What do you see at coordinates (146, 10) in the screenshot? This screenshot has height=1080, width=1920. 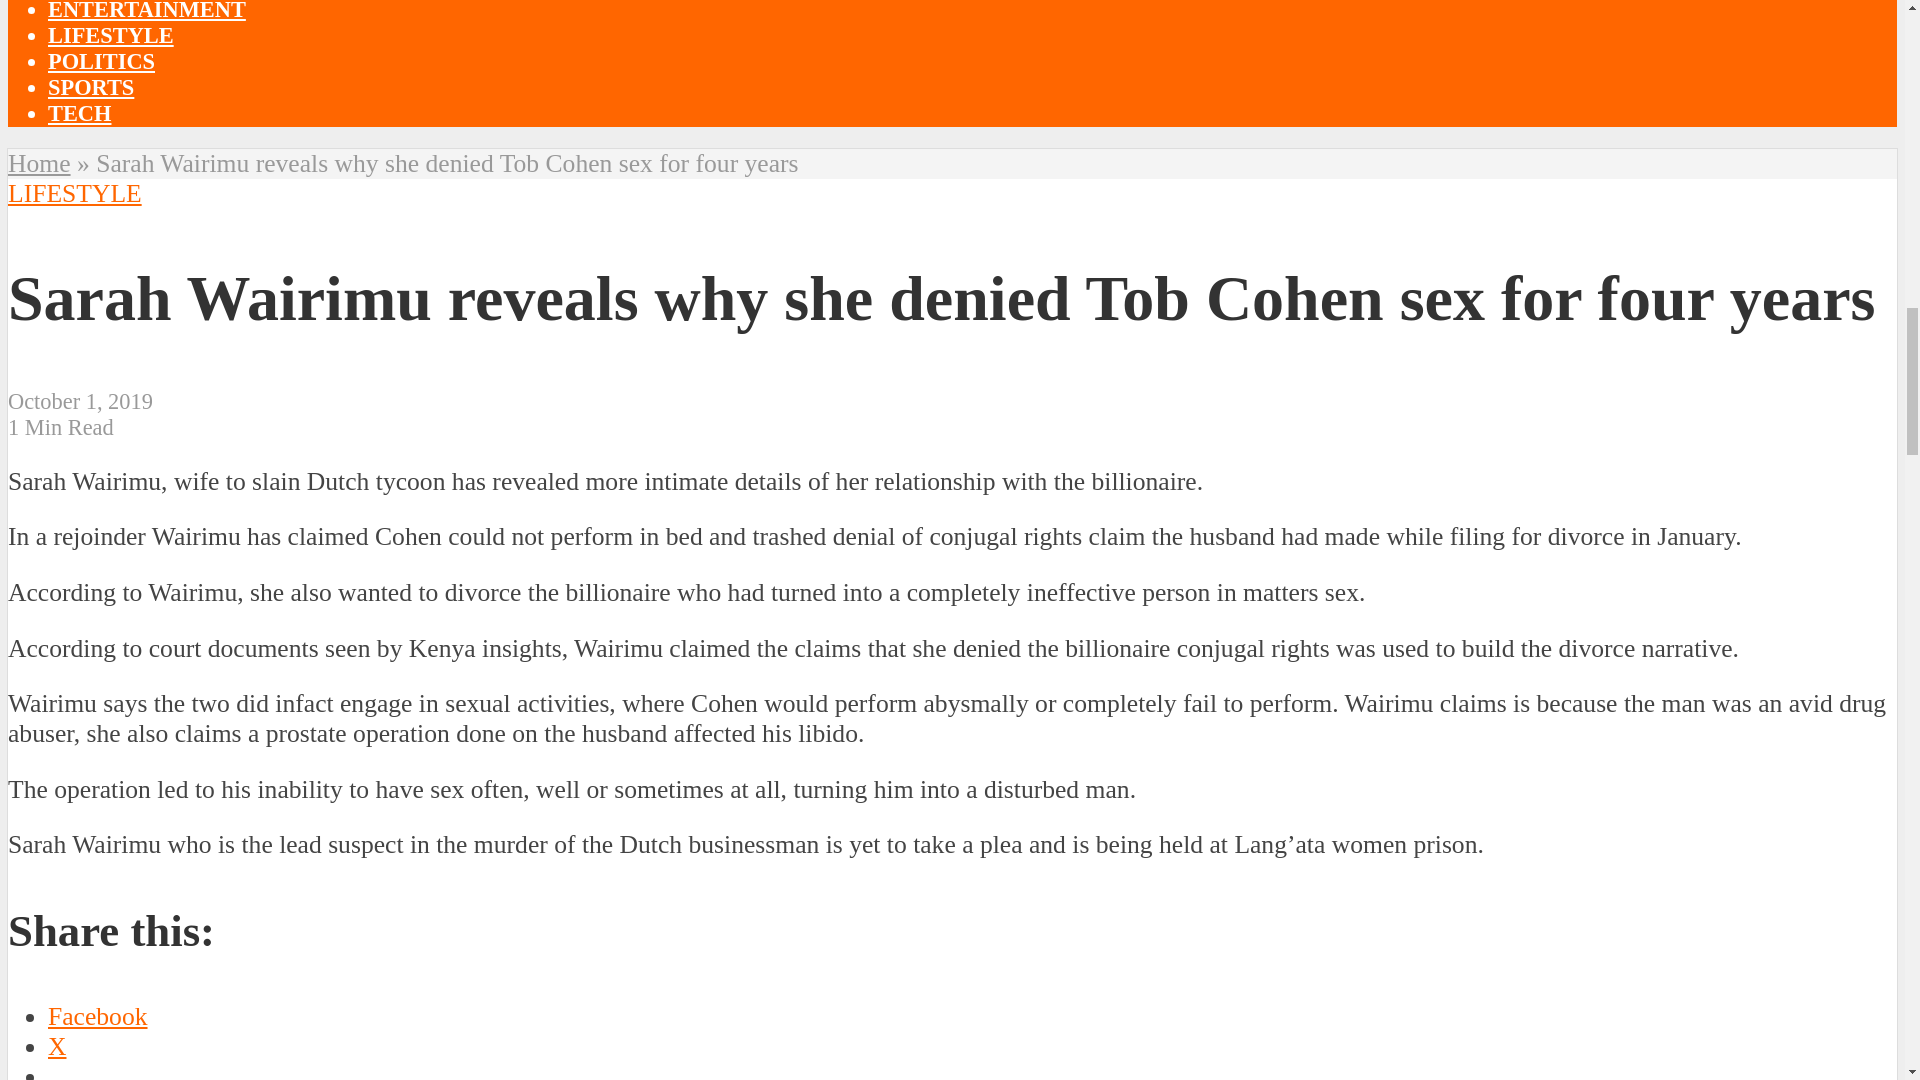 I see `ENTERTAINMENT` at bounding box center [146, 10].